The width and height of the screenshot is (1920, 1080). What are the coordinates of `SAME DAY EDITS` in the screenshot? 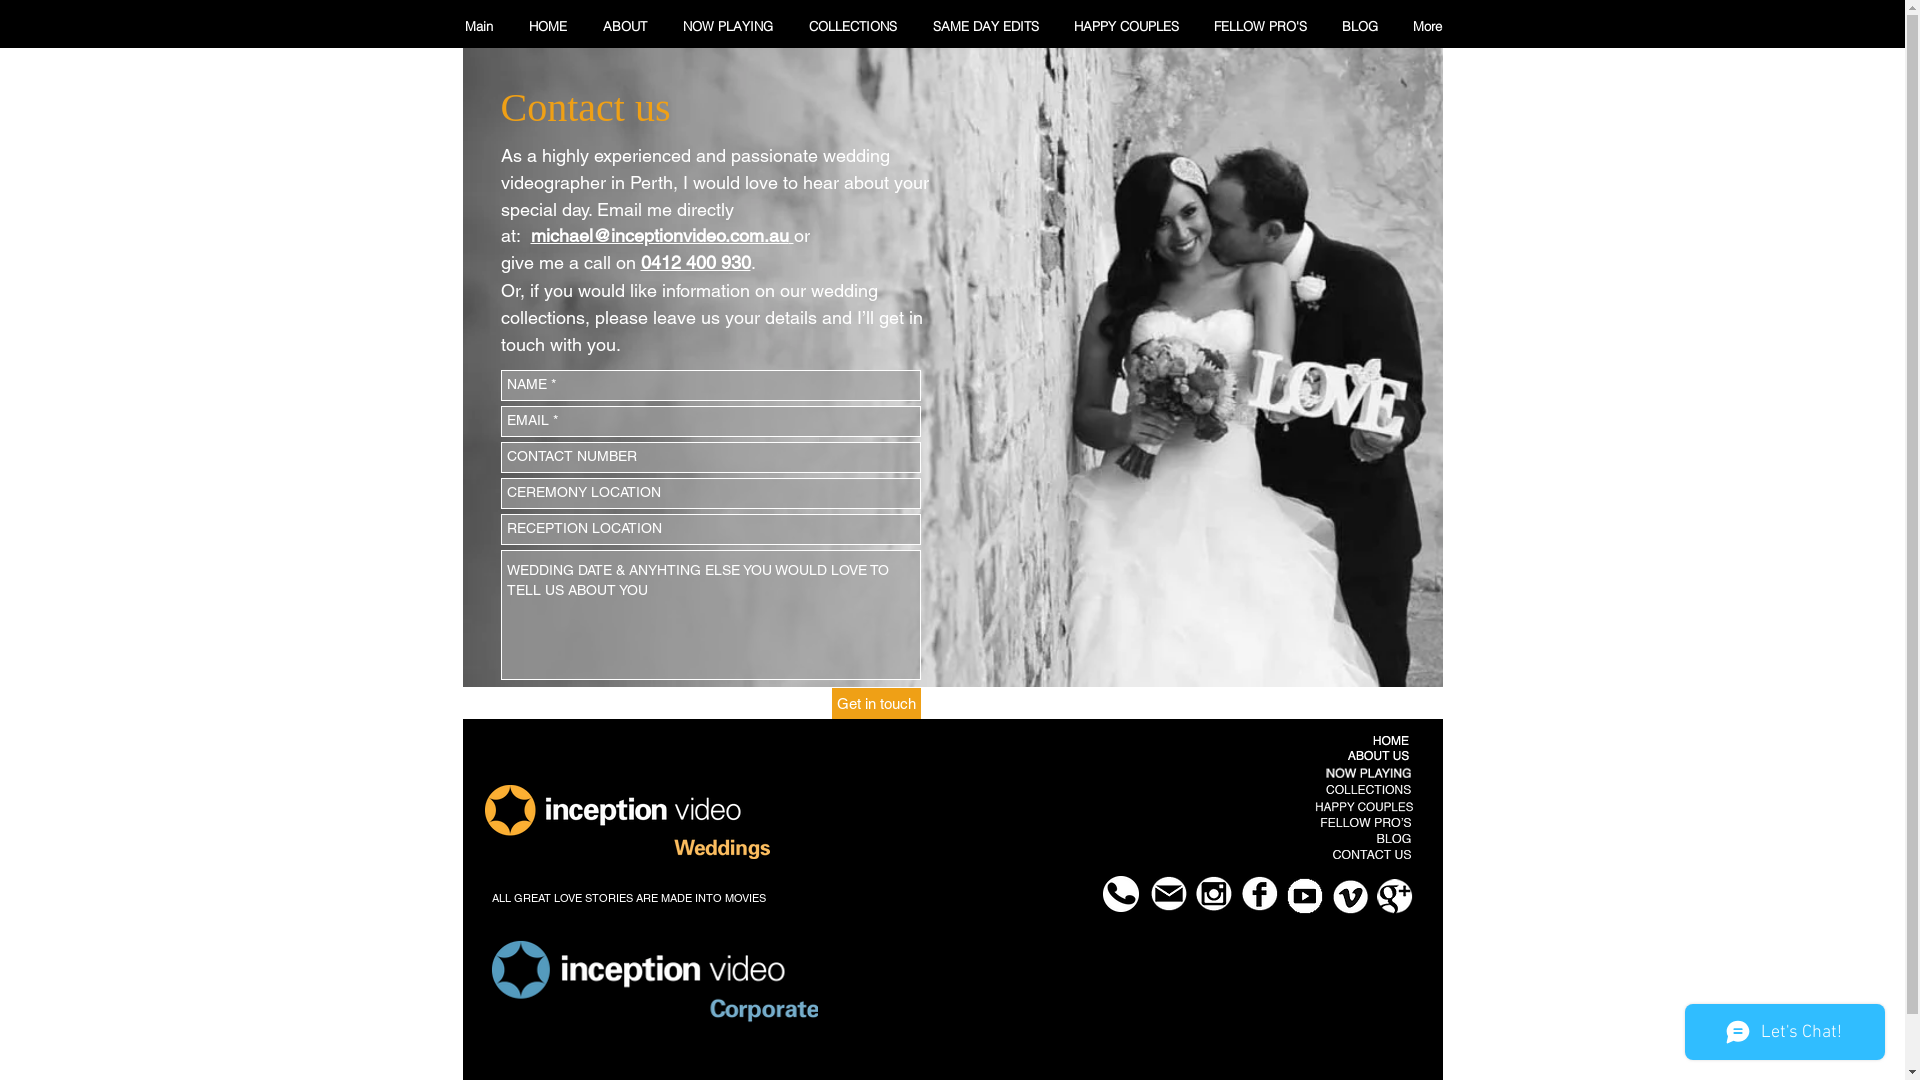 It's located at (985, 26).